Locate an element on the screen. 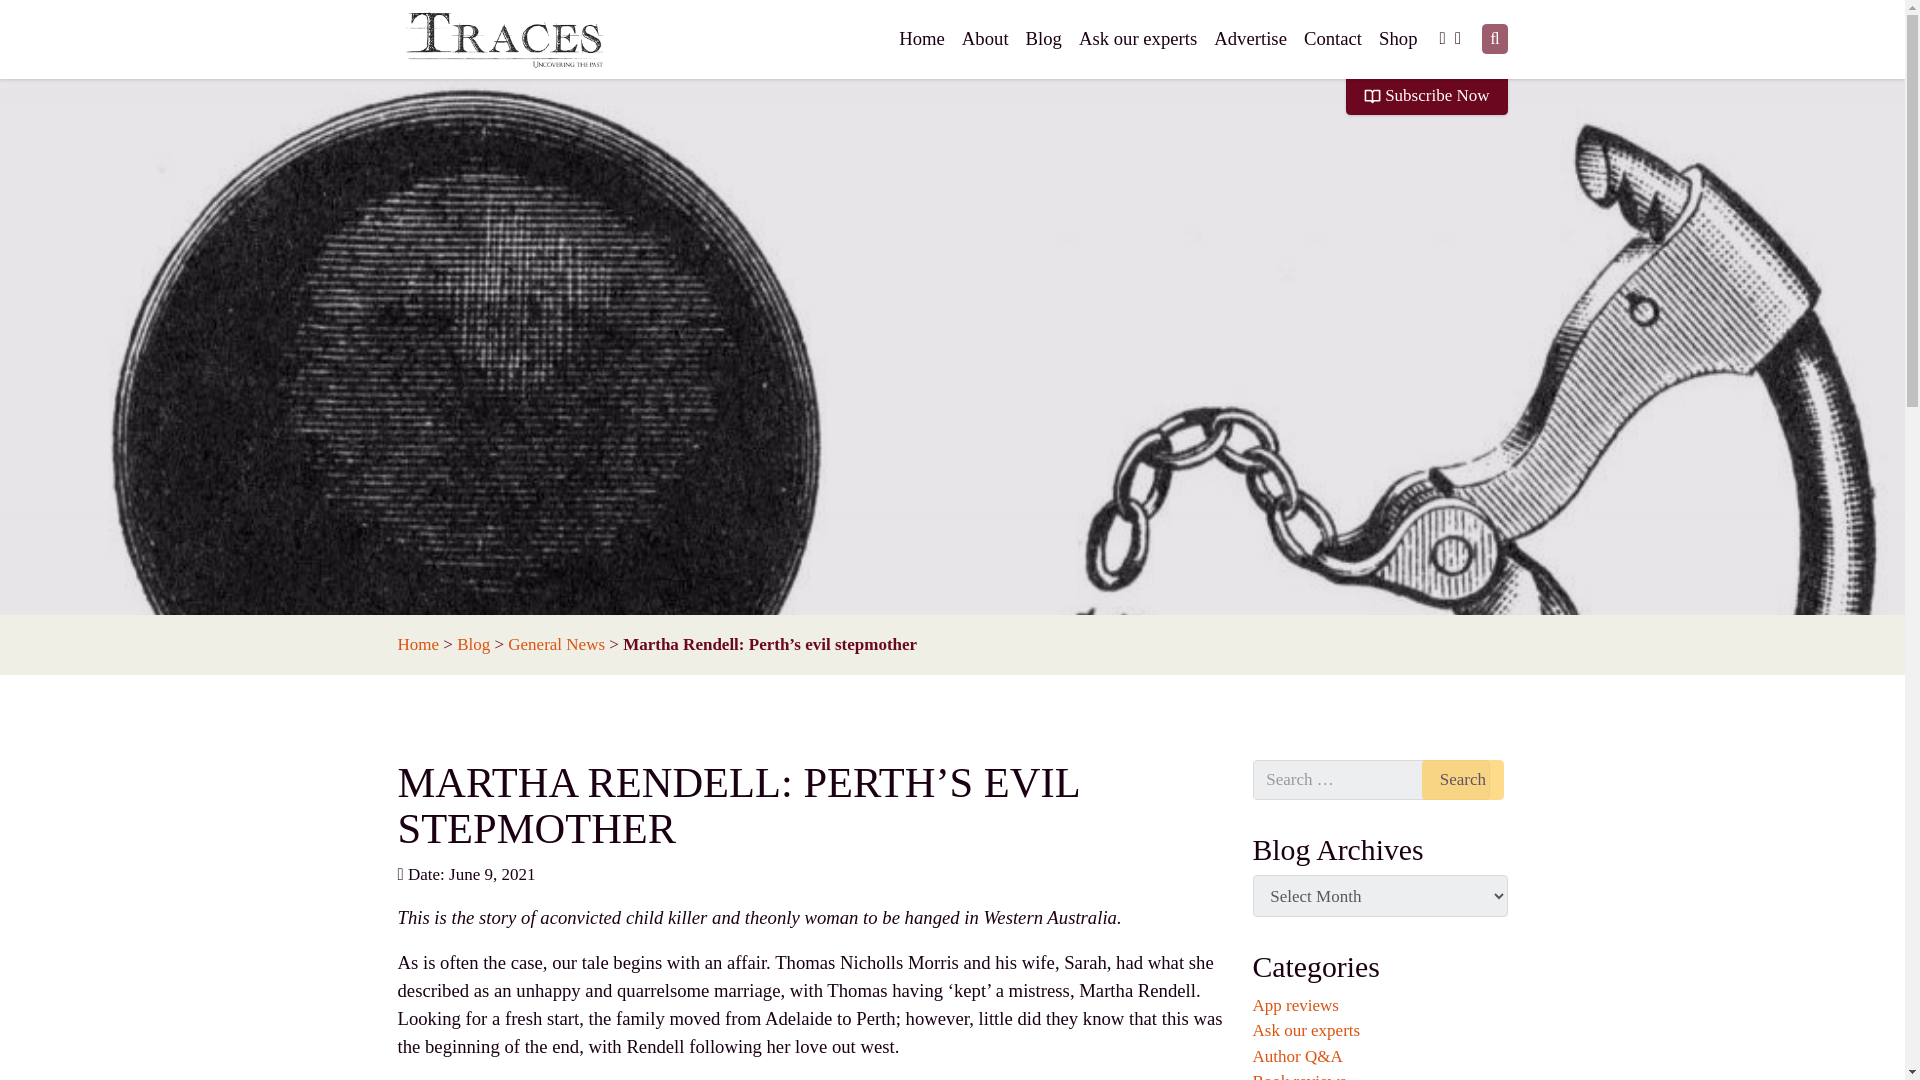 This screenshot has width=1920, height=1080. Blog is located at coordinates (472, 644).